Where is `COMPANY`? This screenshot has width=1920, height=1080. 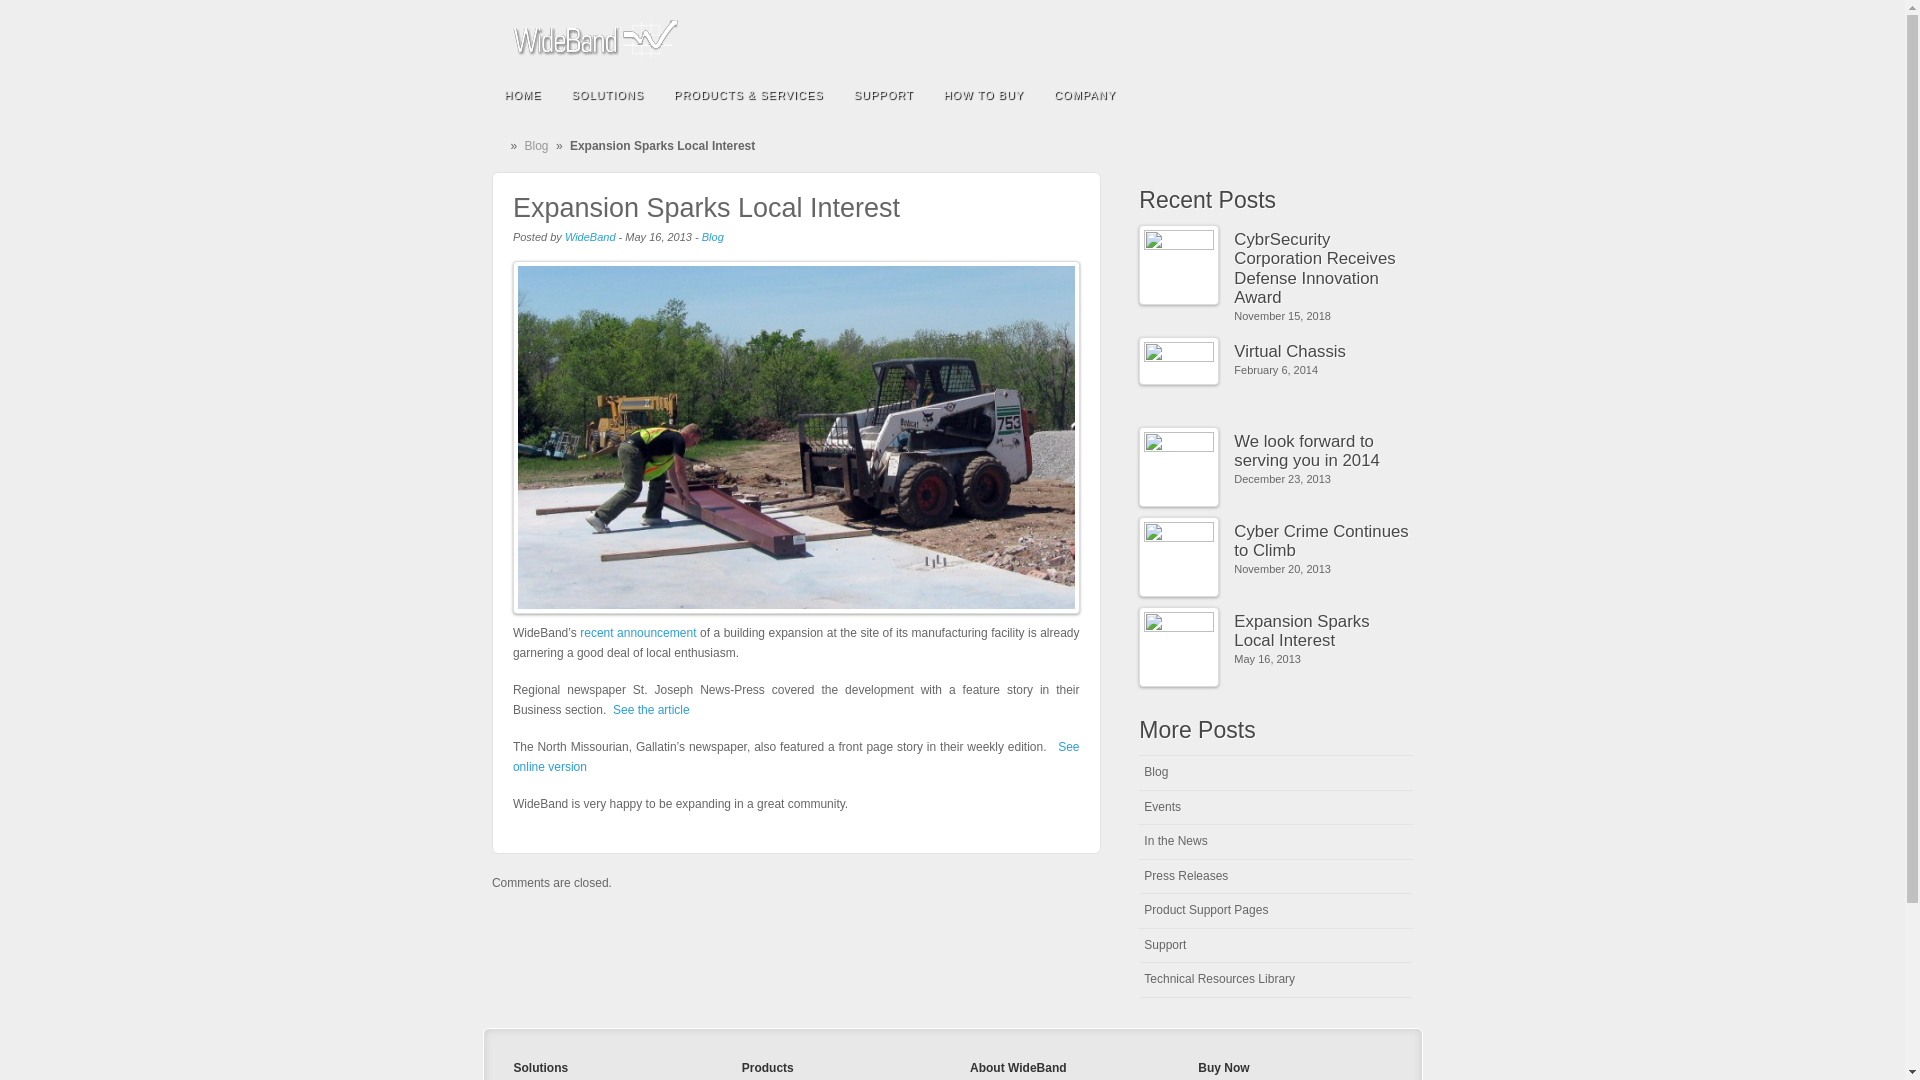
COMPANY is located at coordinates (1084, 94).